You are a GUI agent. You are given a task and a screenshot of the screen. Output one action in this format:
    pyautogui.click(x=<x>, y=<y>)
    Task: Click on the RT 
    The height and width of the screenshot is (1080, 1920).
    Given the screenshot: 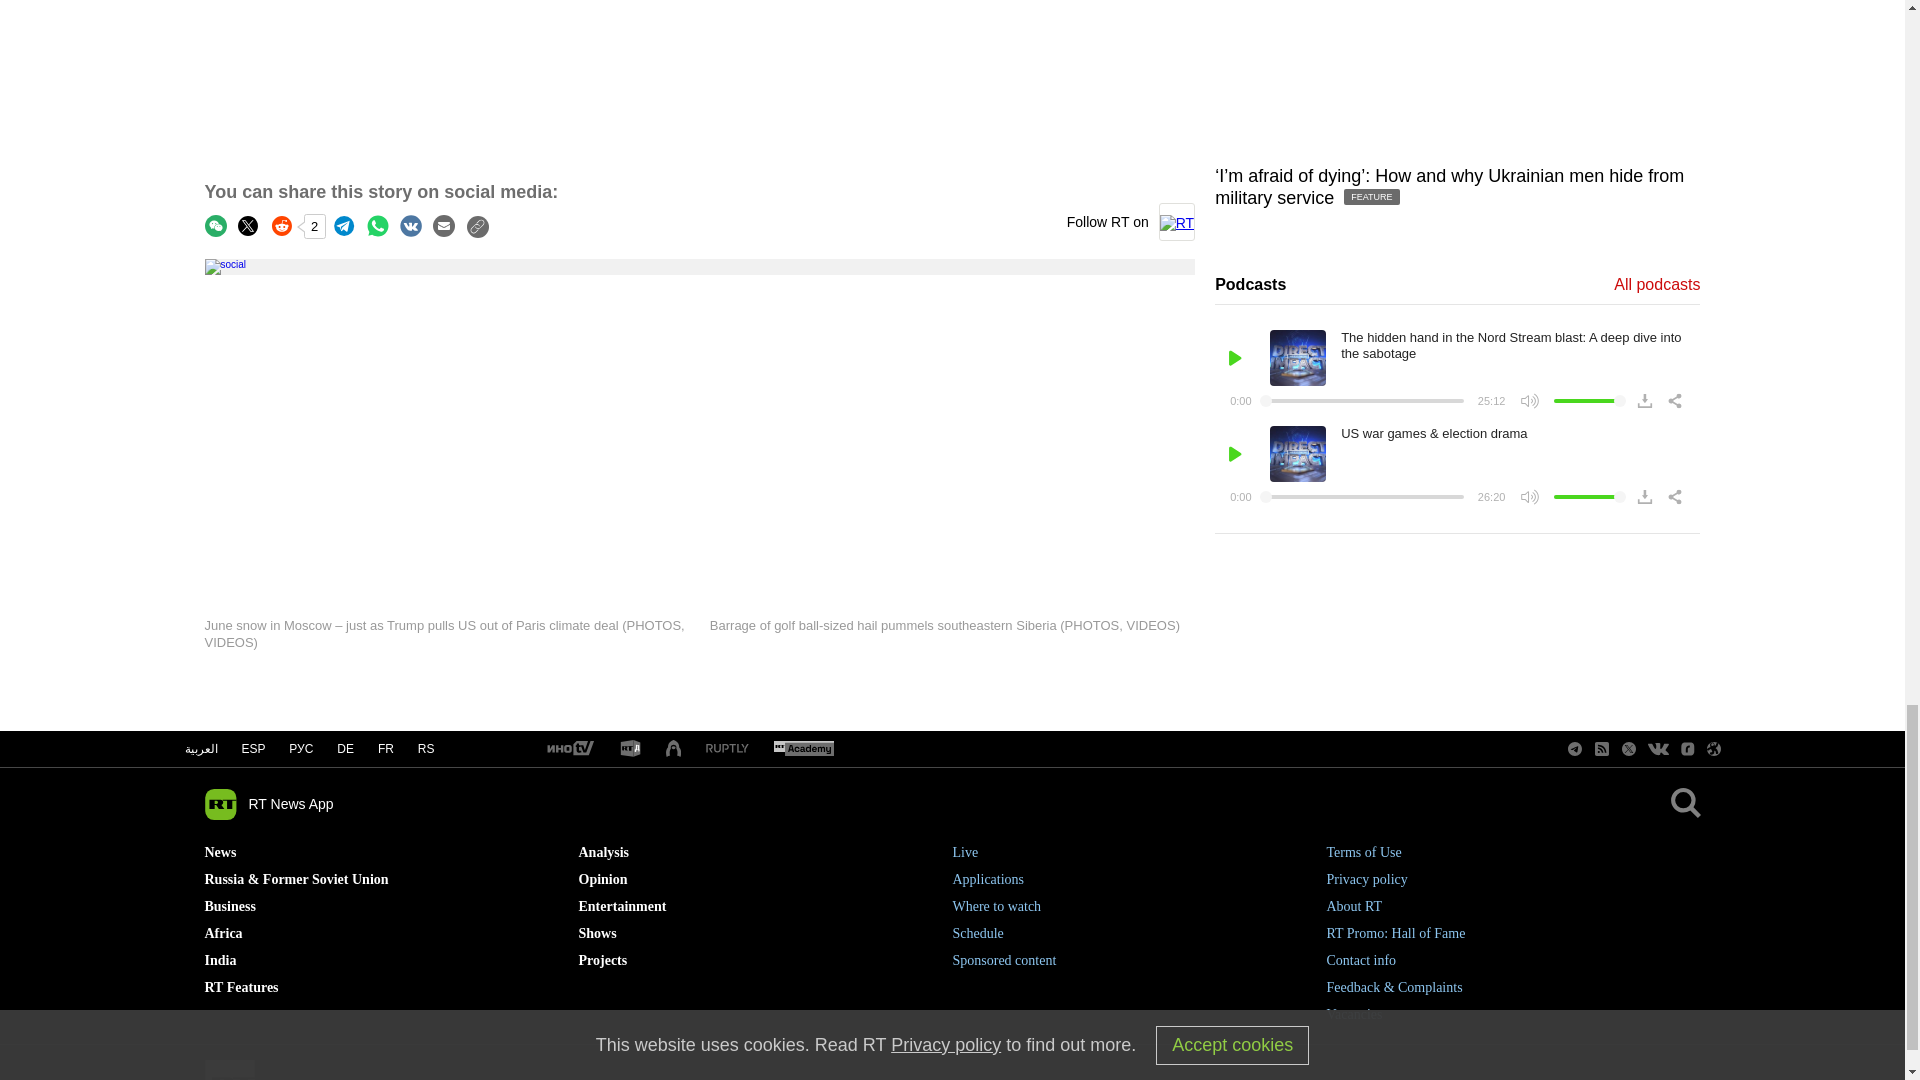 What is the action you would take?
    pyautogui.click(x=630, y=749)
    